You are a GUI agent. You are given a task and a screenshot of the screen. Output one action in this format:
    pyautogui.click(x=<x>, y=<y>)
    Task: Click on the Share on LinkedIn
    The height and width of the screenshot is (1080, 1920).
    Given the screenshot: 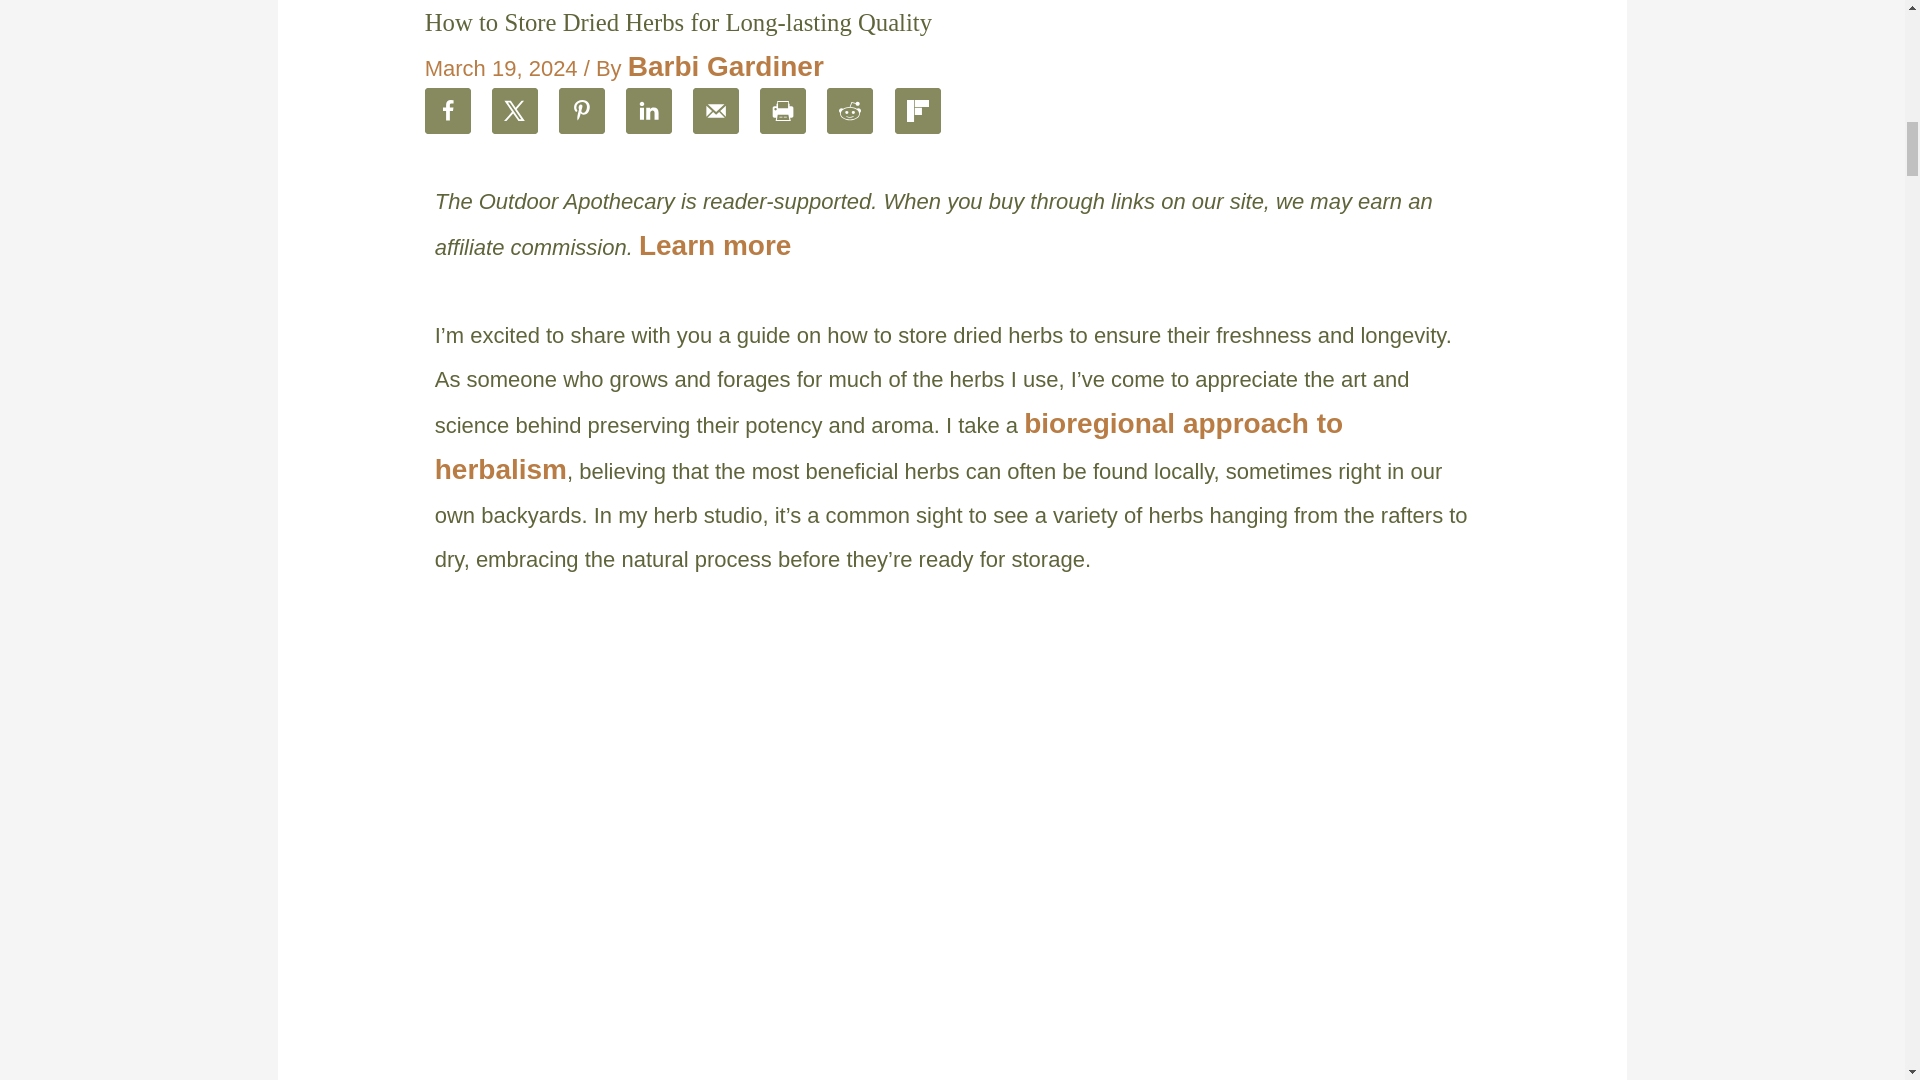 What is the action you would take?
    pyautogui.click(x=648, y=110)
    